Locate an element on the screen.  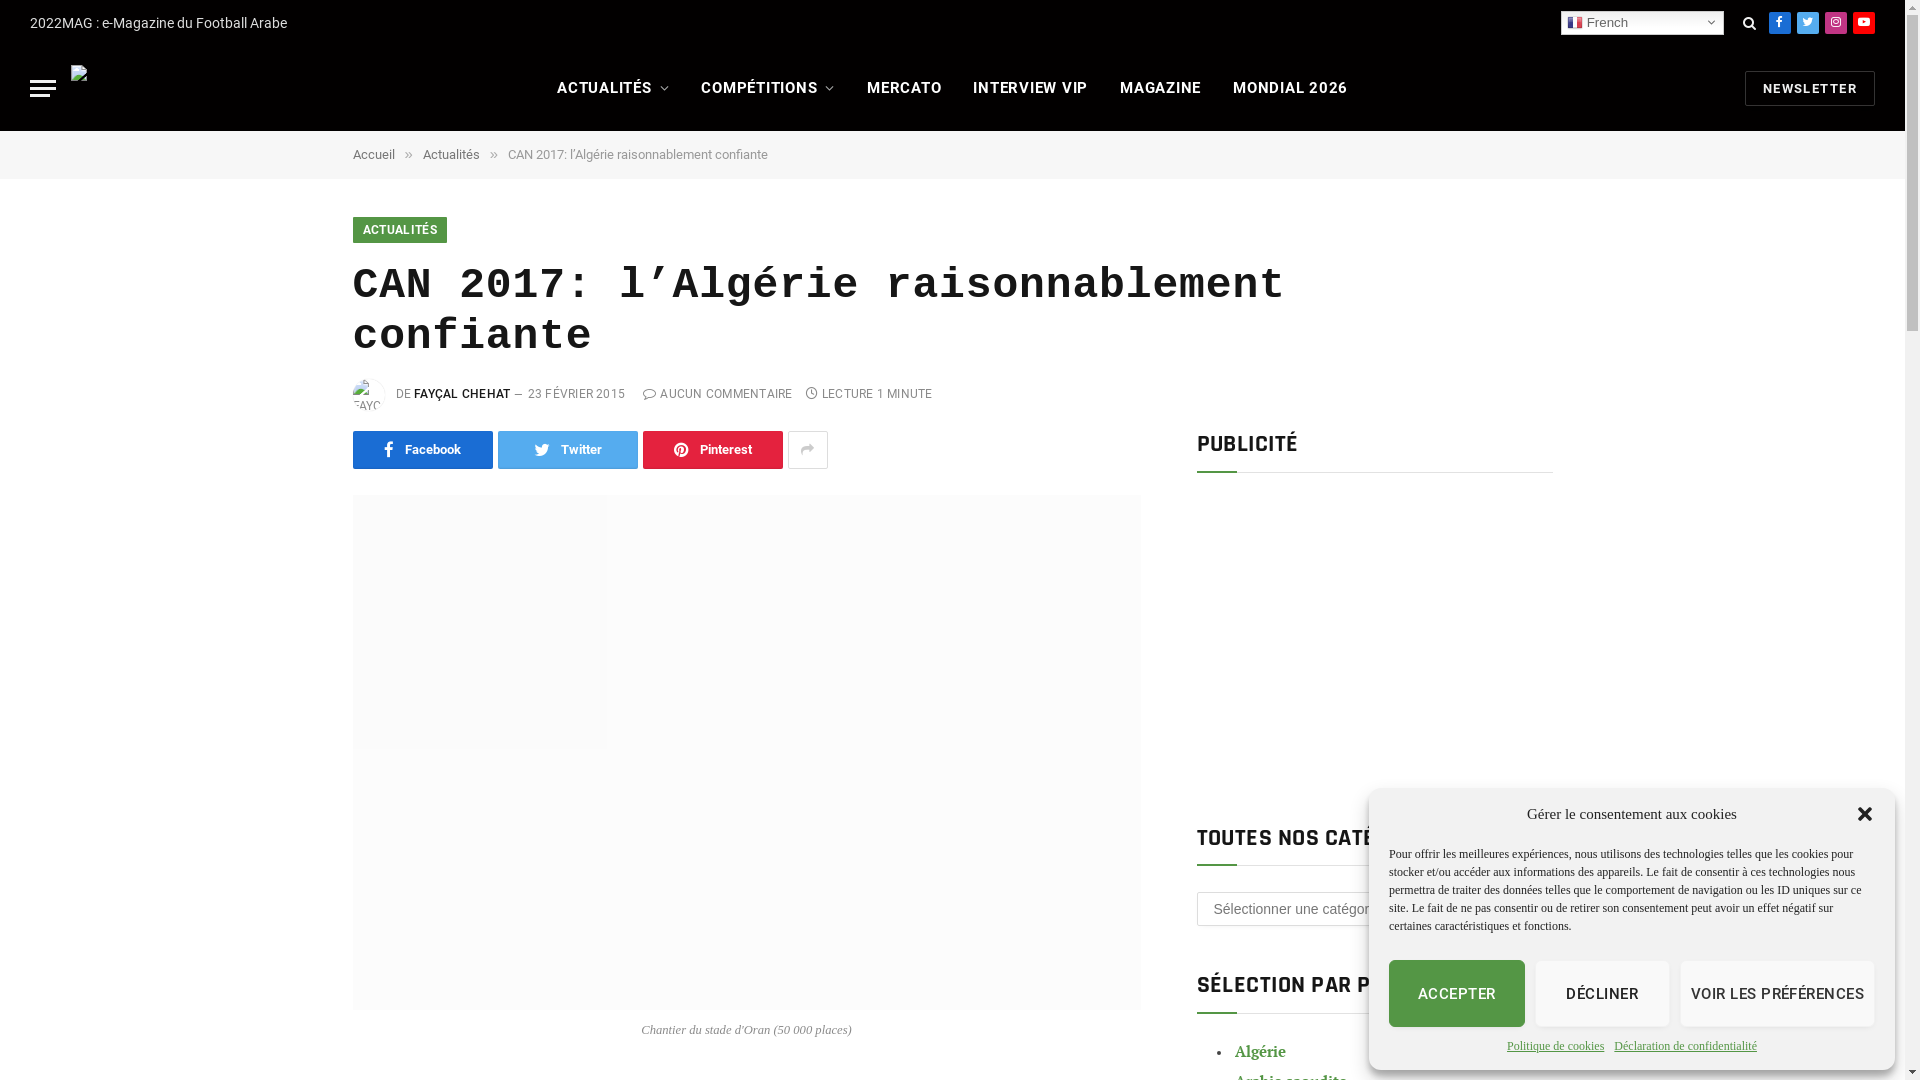
Instagram is located at coordinates (1836, 23).